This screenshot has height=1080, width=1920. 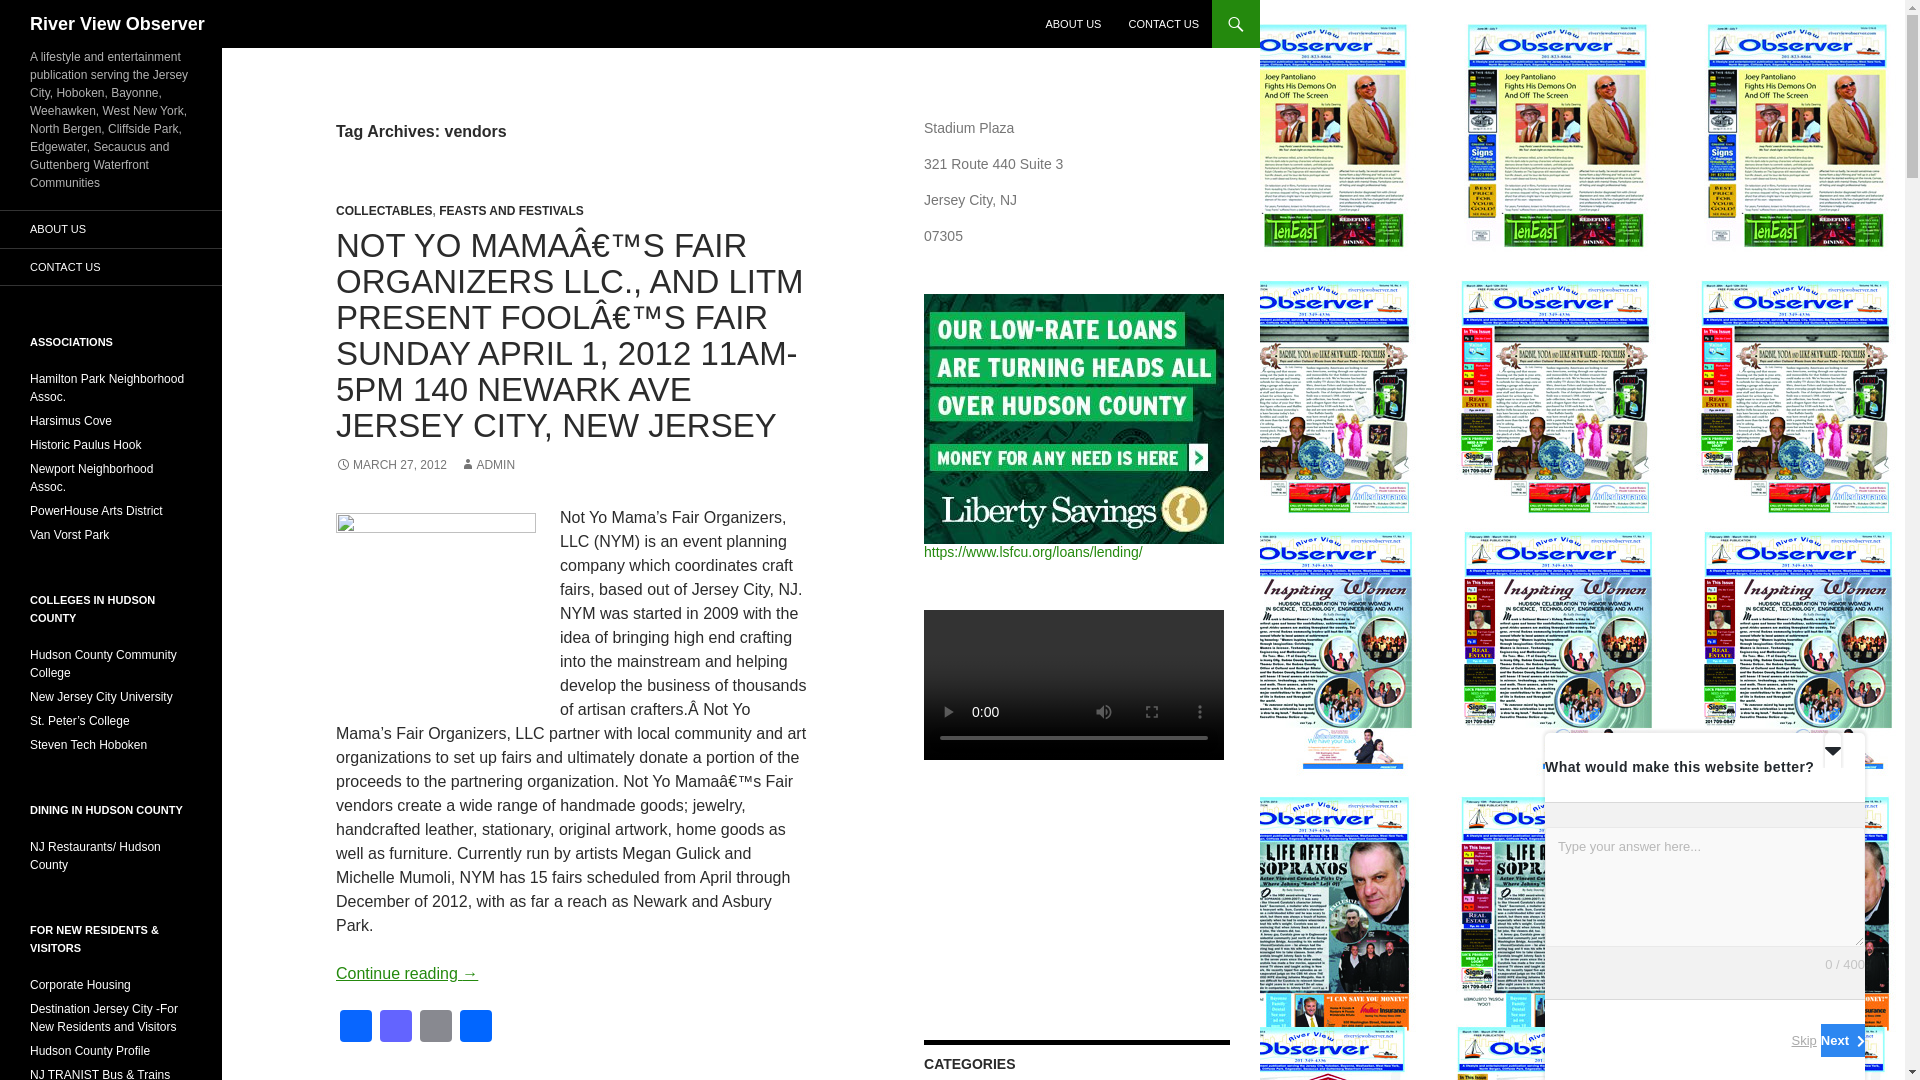 What do you see at coordinates (487, 464) in the screenshot?
I see `ADMIN` at bounding box center [487, 464].